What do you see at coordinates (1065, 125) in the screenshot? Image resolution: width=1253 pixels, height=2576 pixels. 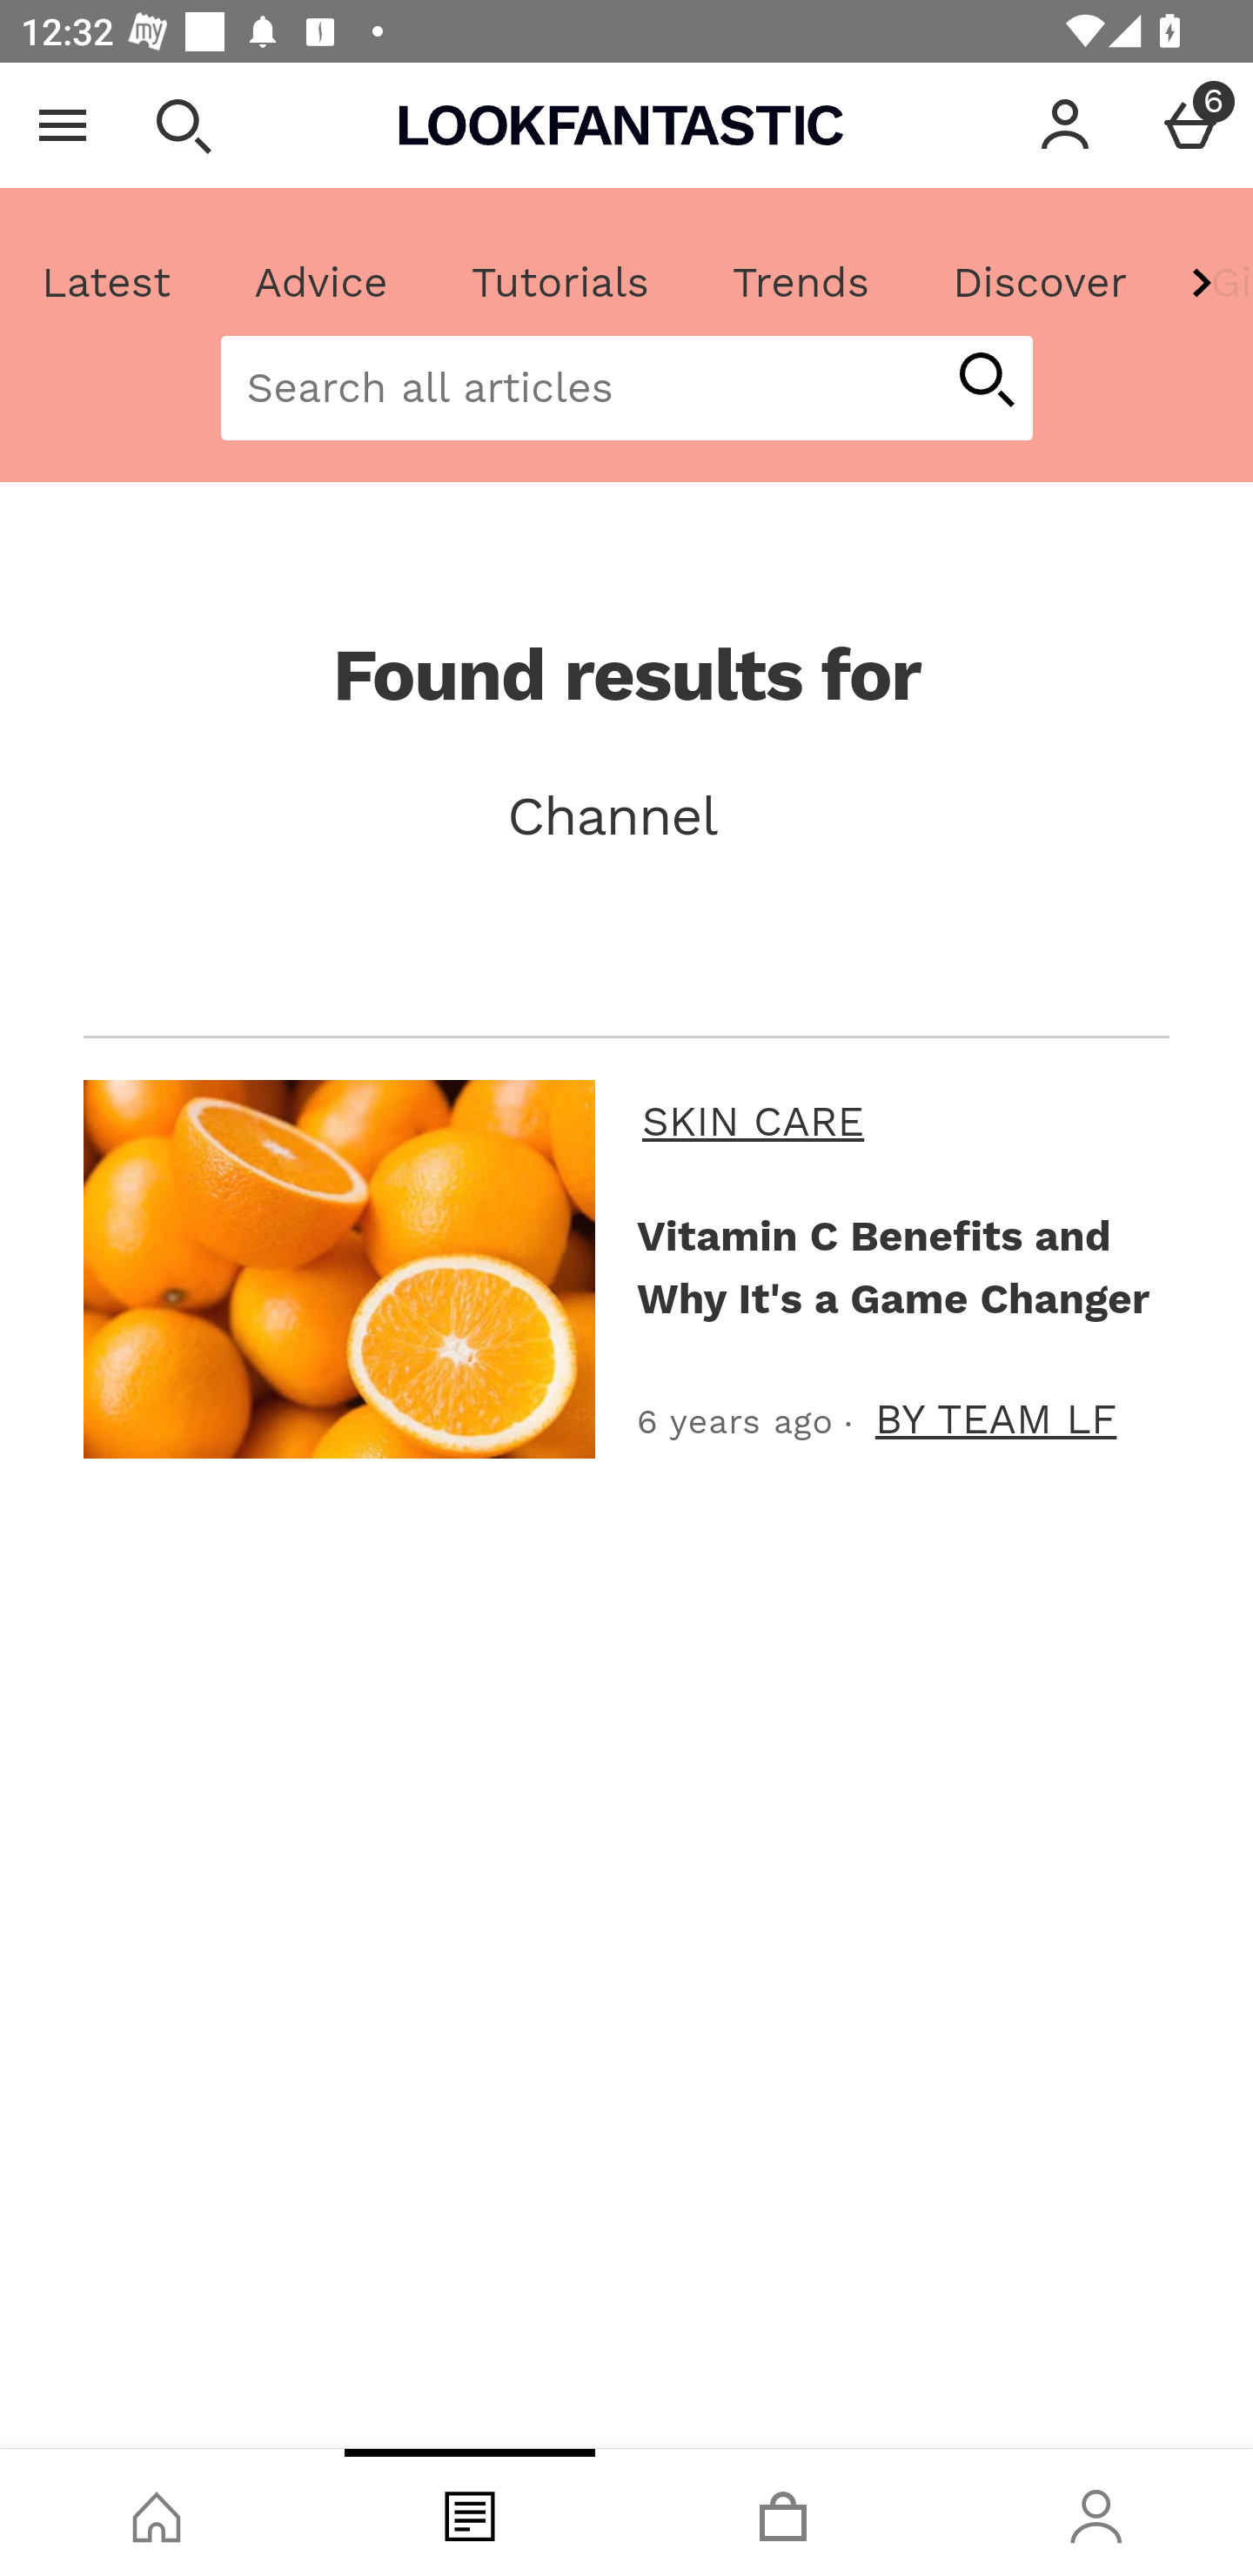 I see `Account` at bounding box center [1065, 125].